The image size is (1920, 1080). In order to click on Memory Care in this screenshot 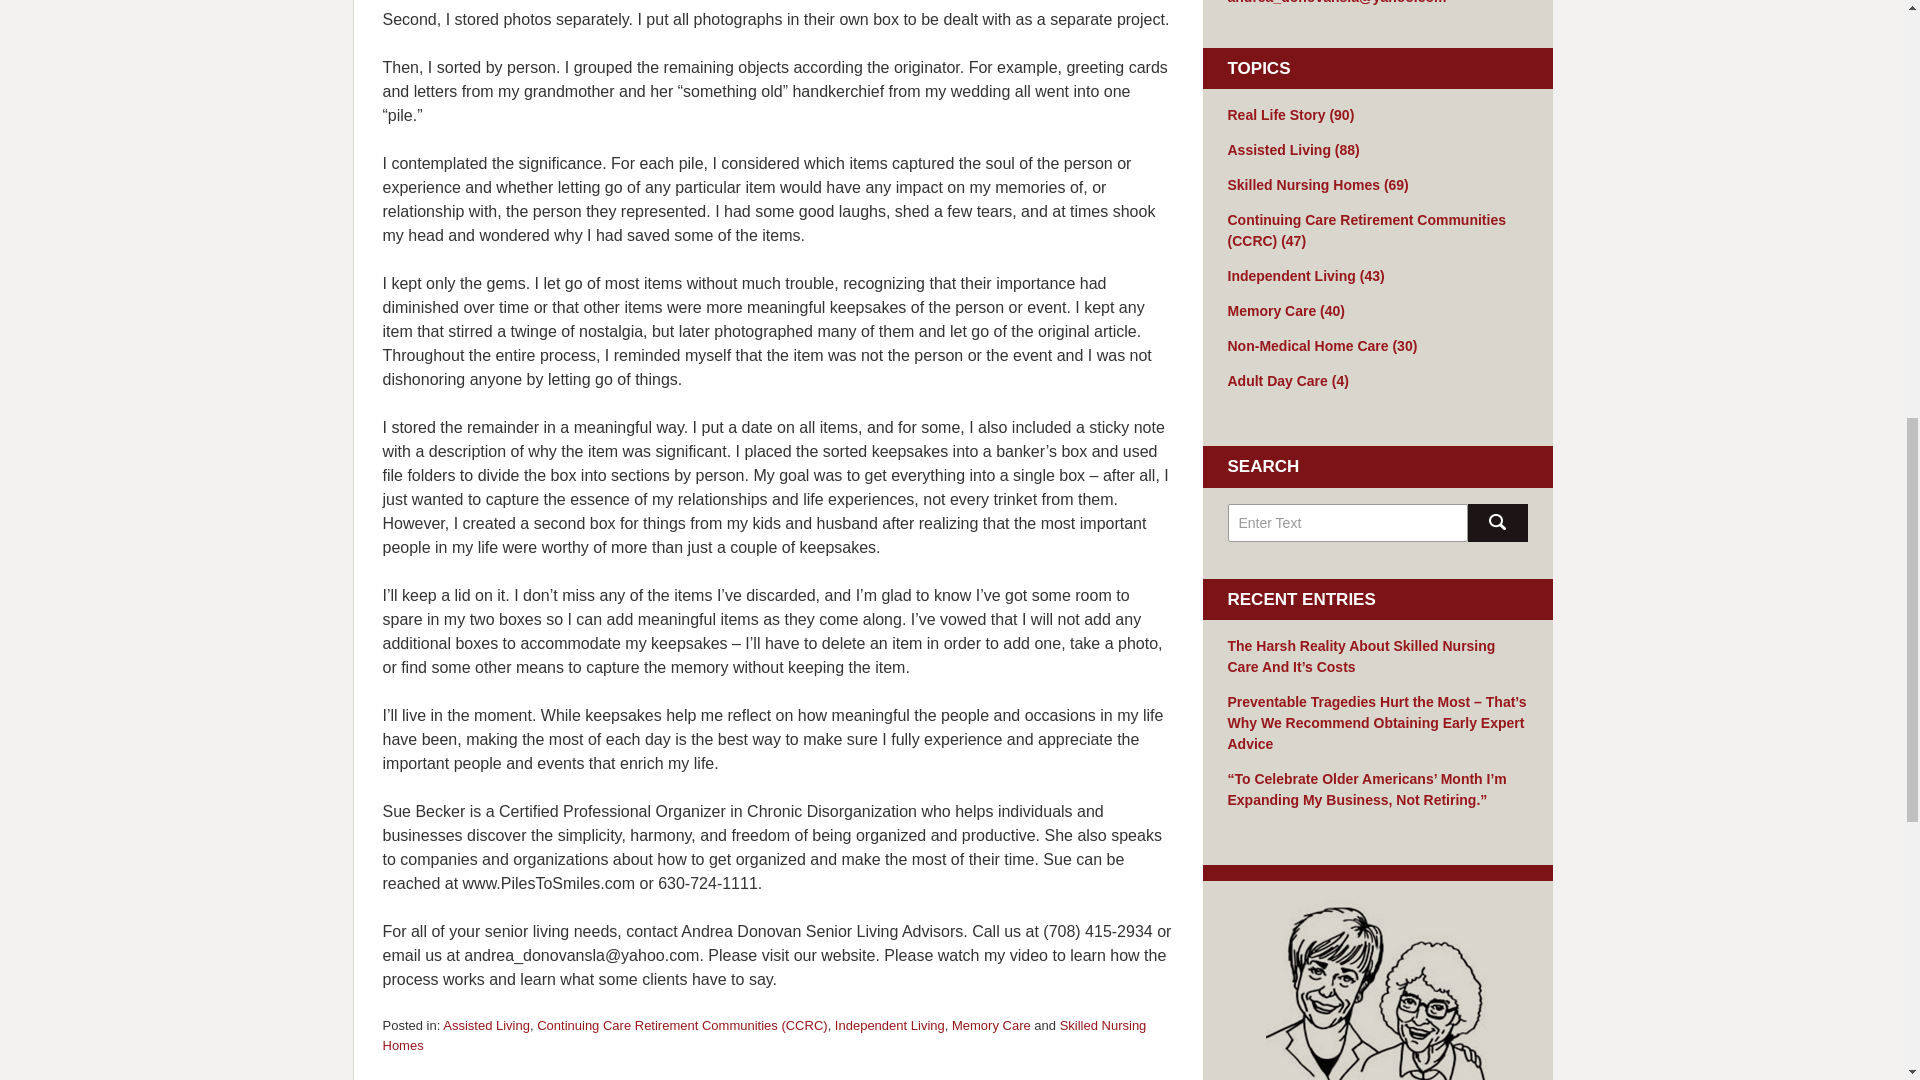, I will do `click(992, 1025)`.